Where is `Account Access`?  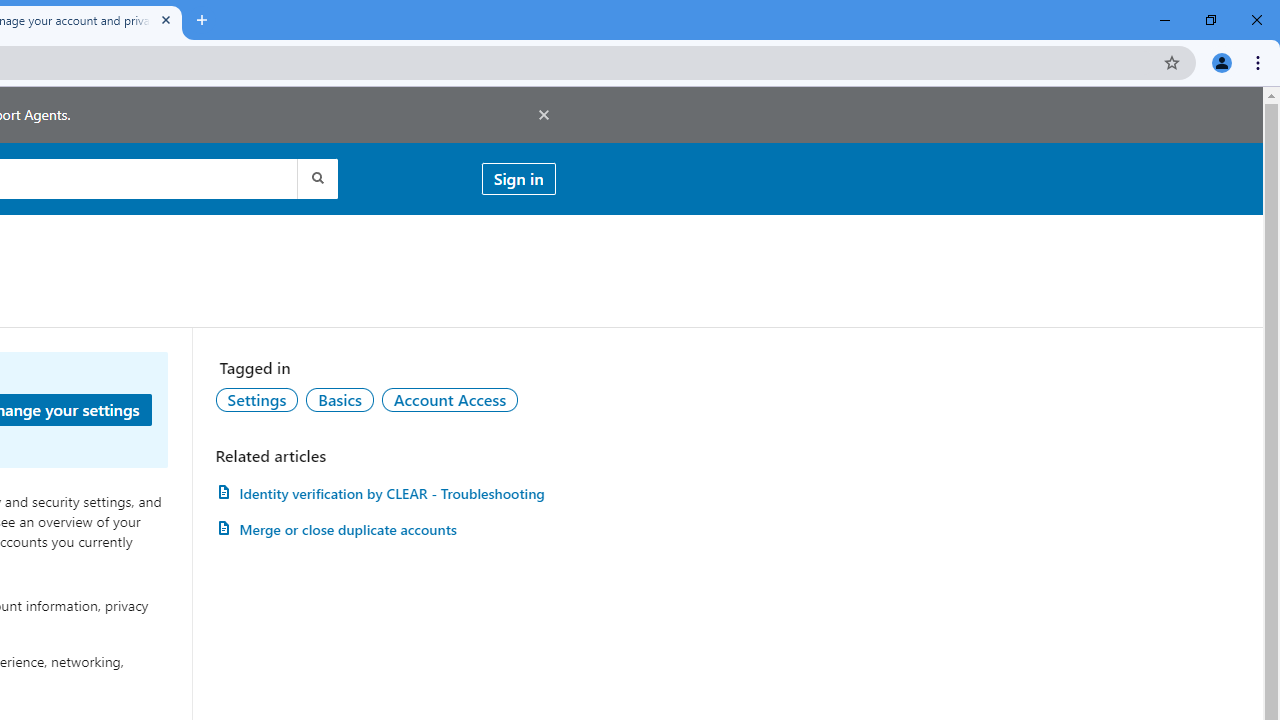 Account Access is located at coordinates (450, 399).